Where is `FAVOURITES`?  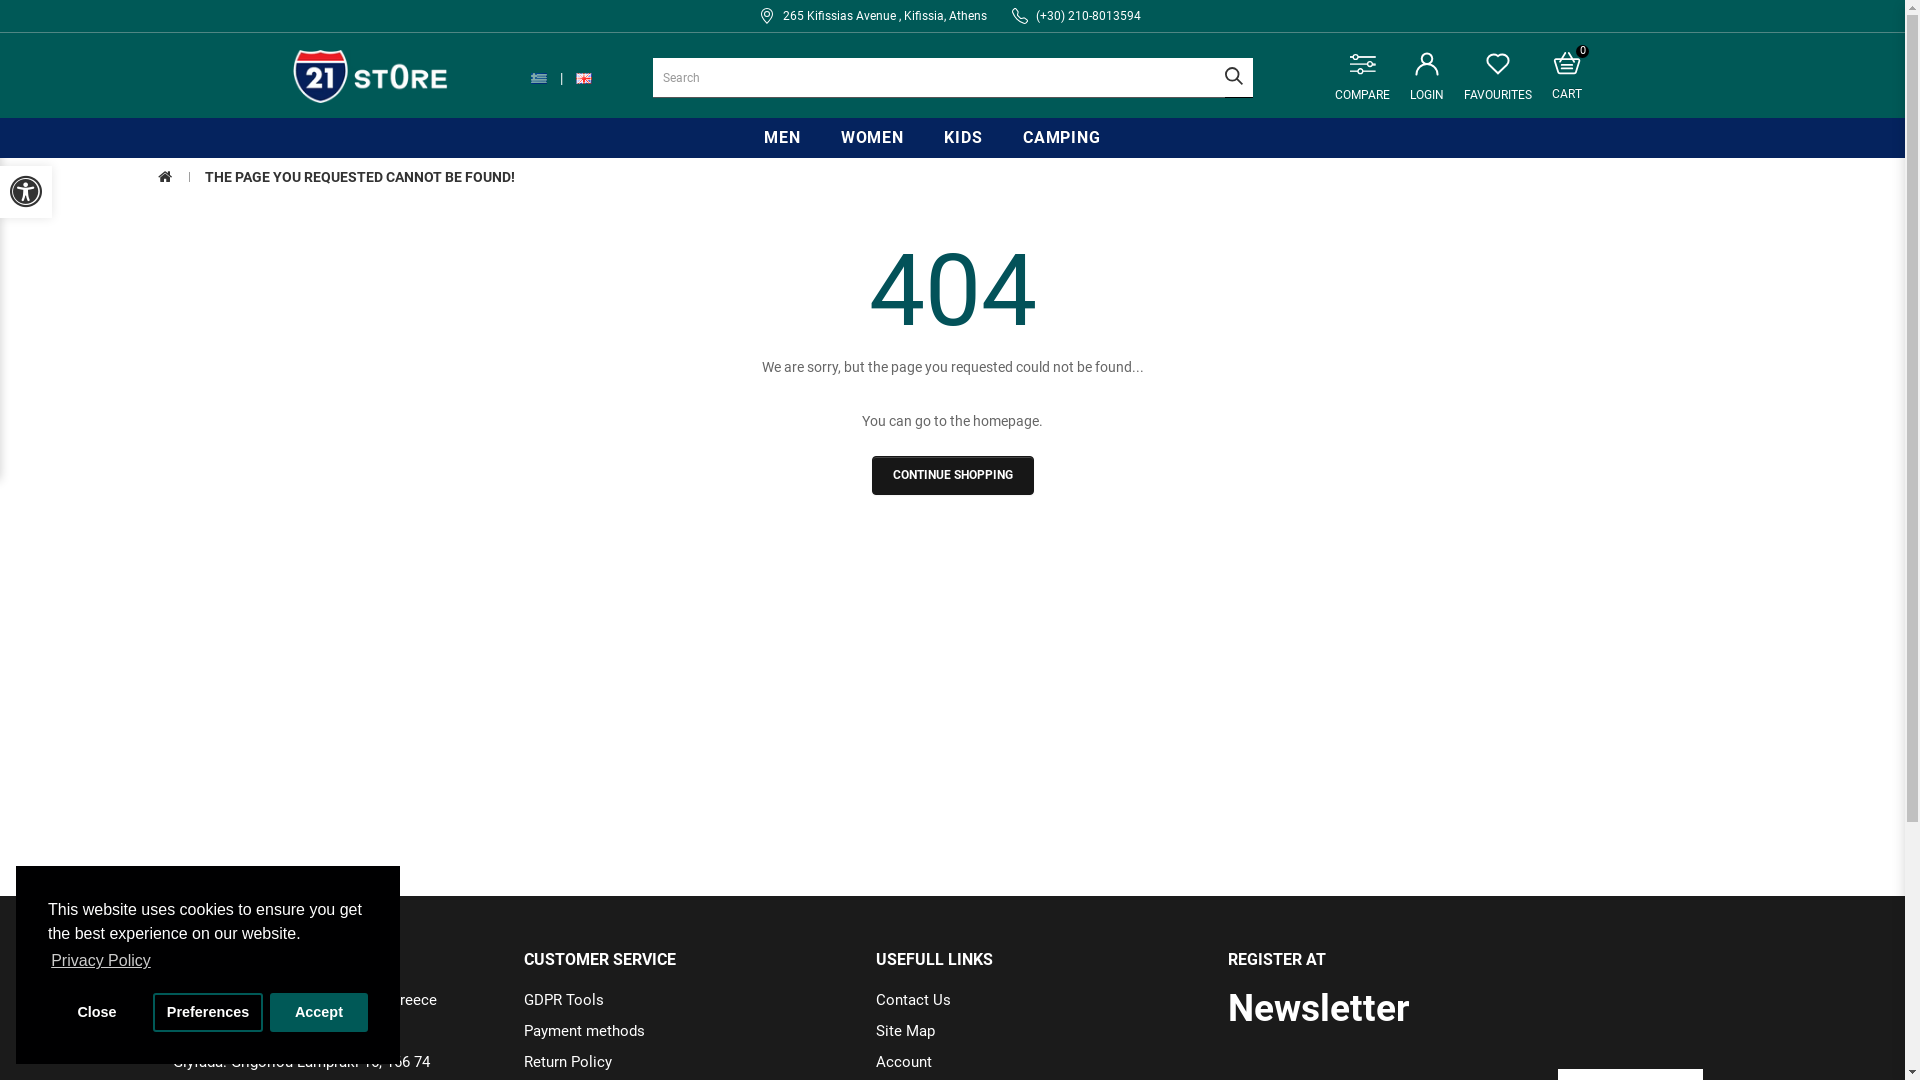 FAVOURITES is located at coordinates (1498, 78).